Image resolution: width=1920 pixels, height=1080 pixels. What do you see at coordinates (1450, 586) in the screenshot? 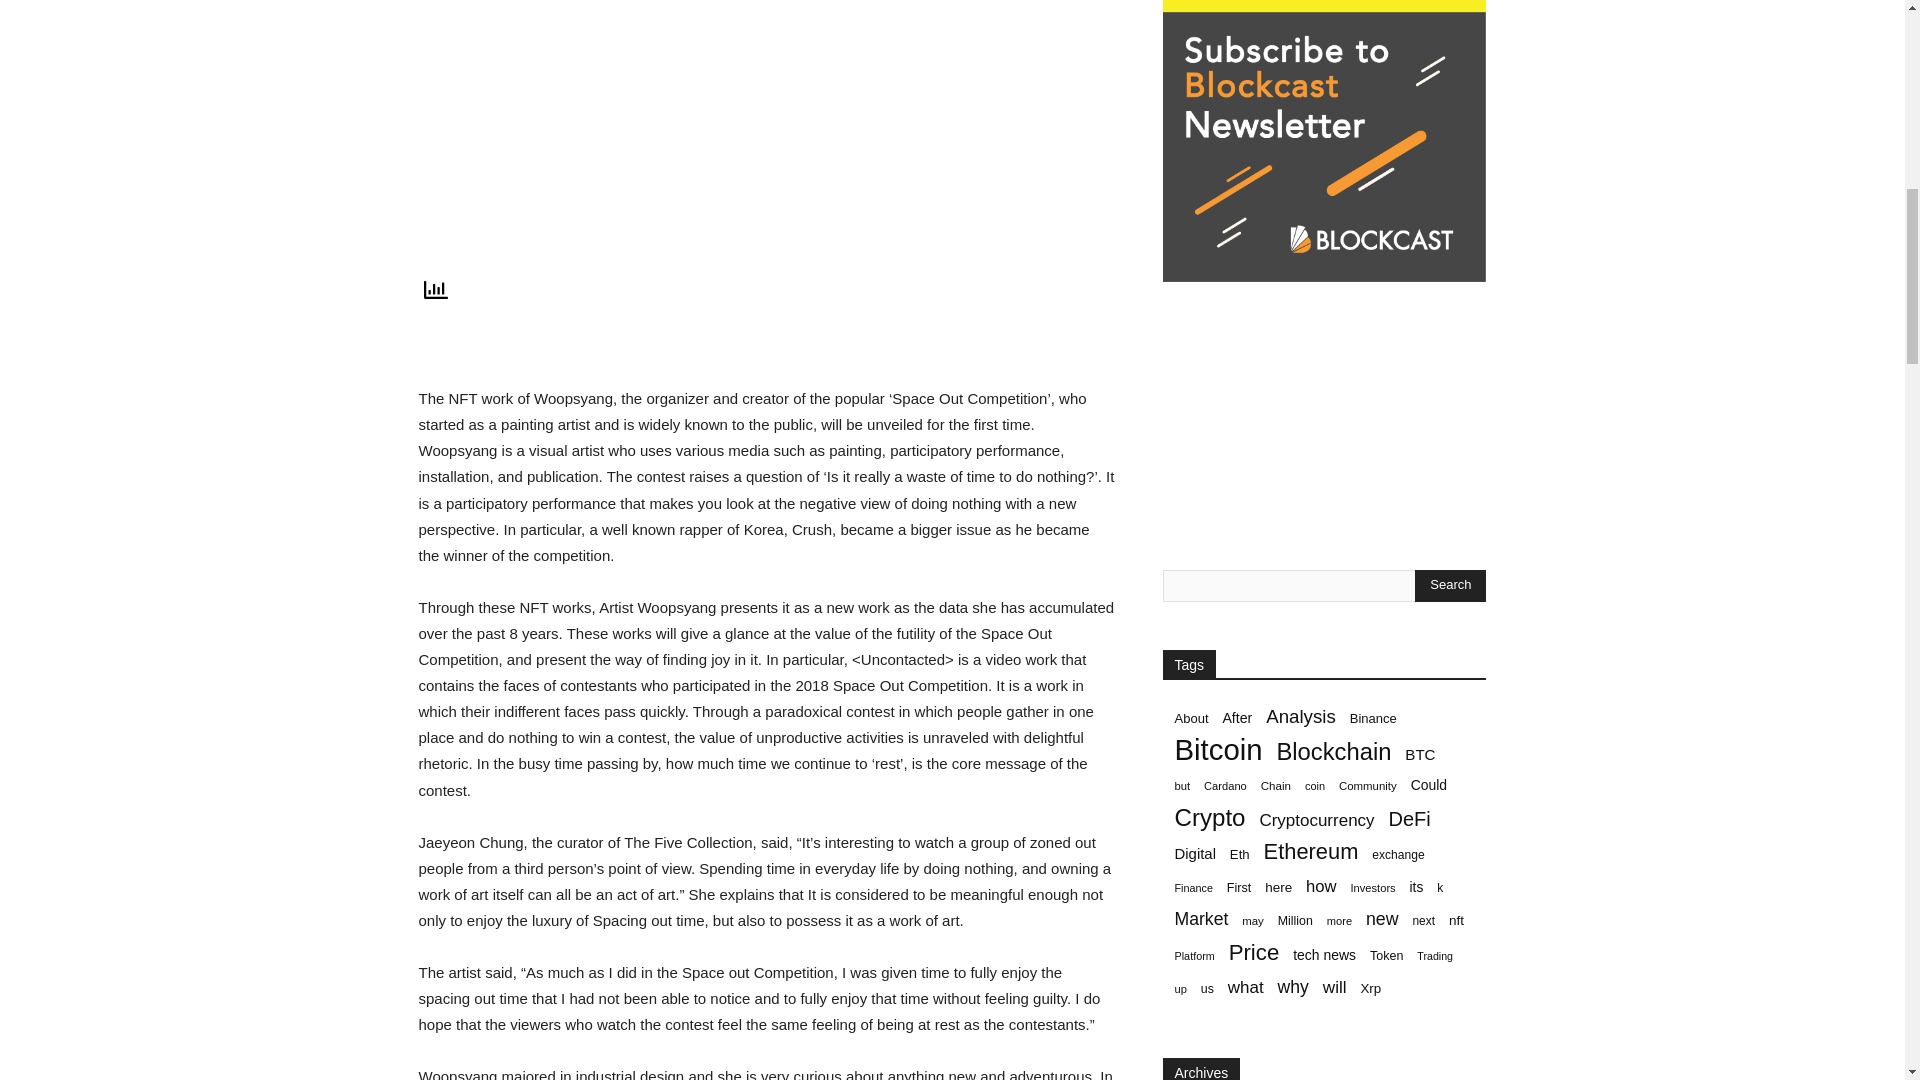
I see `Search` at bounding box center [1450, 586].